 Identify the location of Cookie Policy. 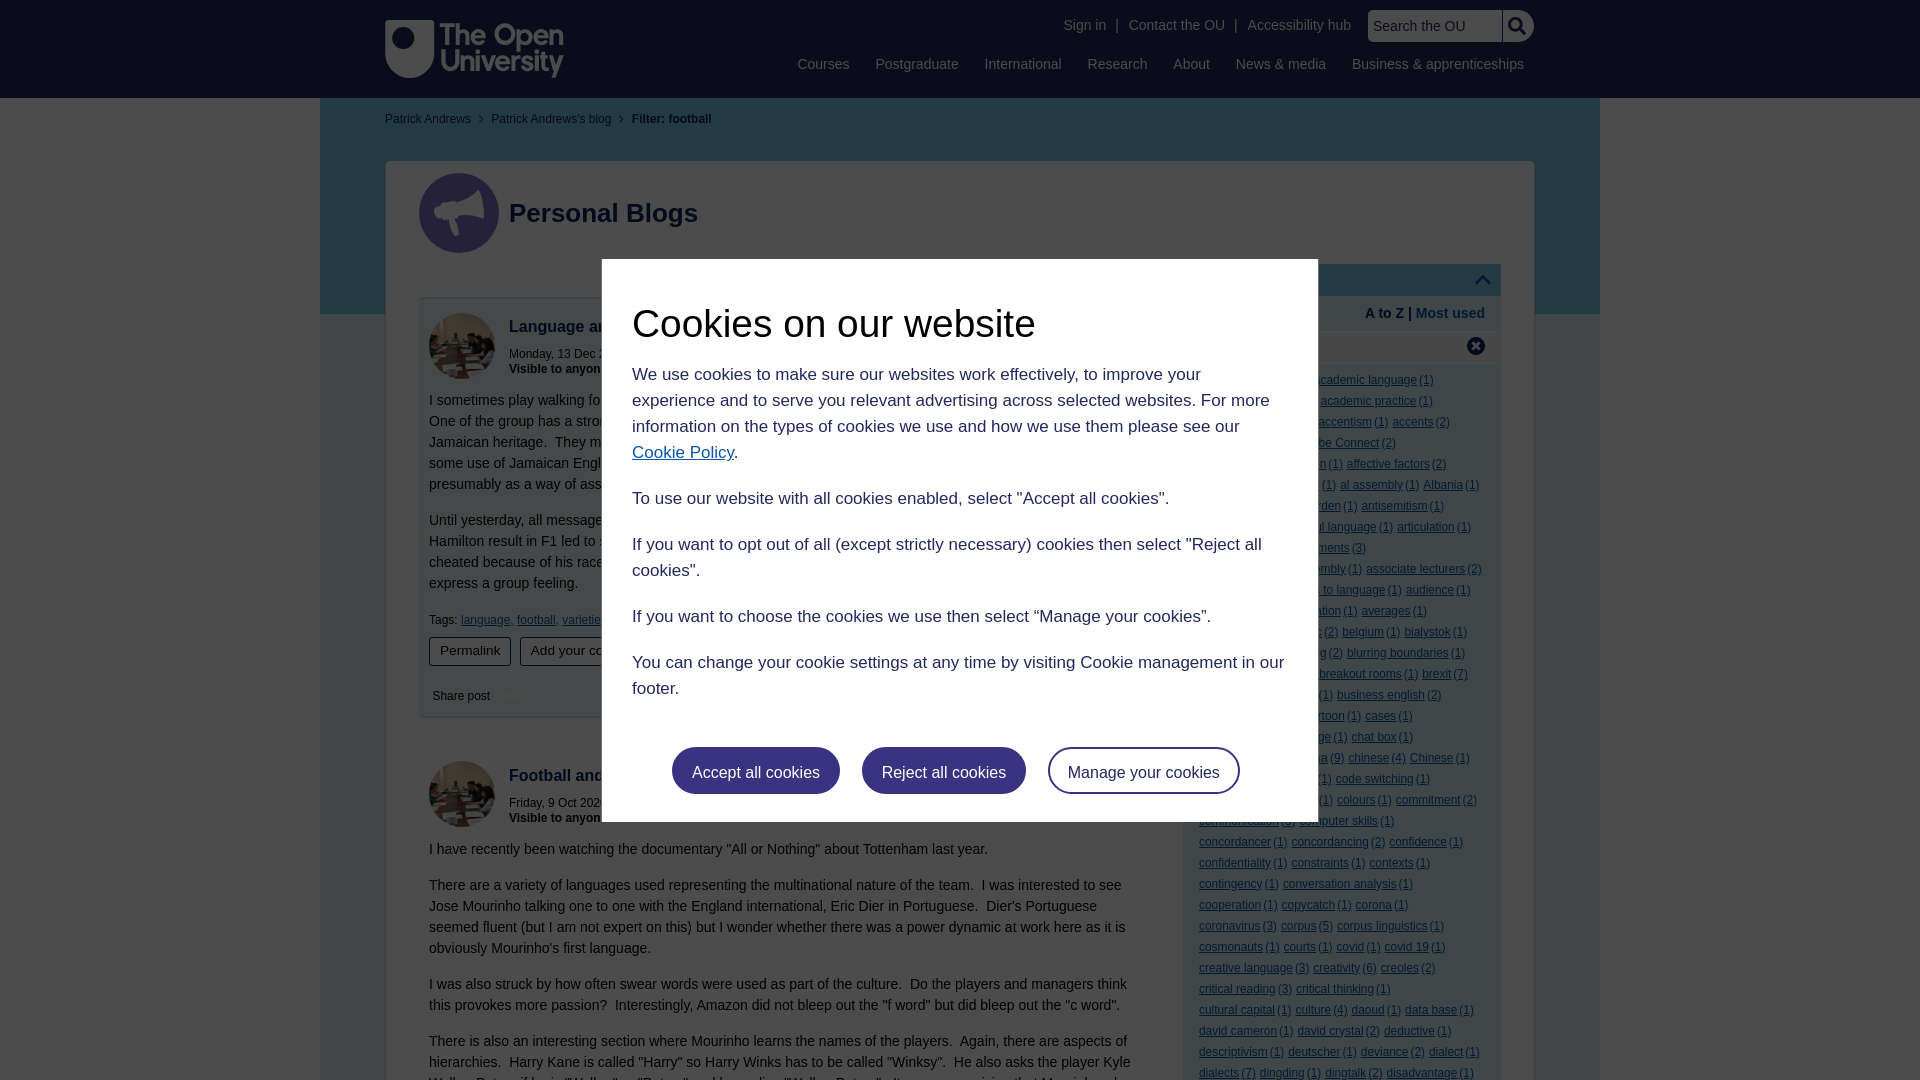
(682, 452).